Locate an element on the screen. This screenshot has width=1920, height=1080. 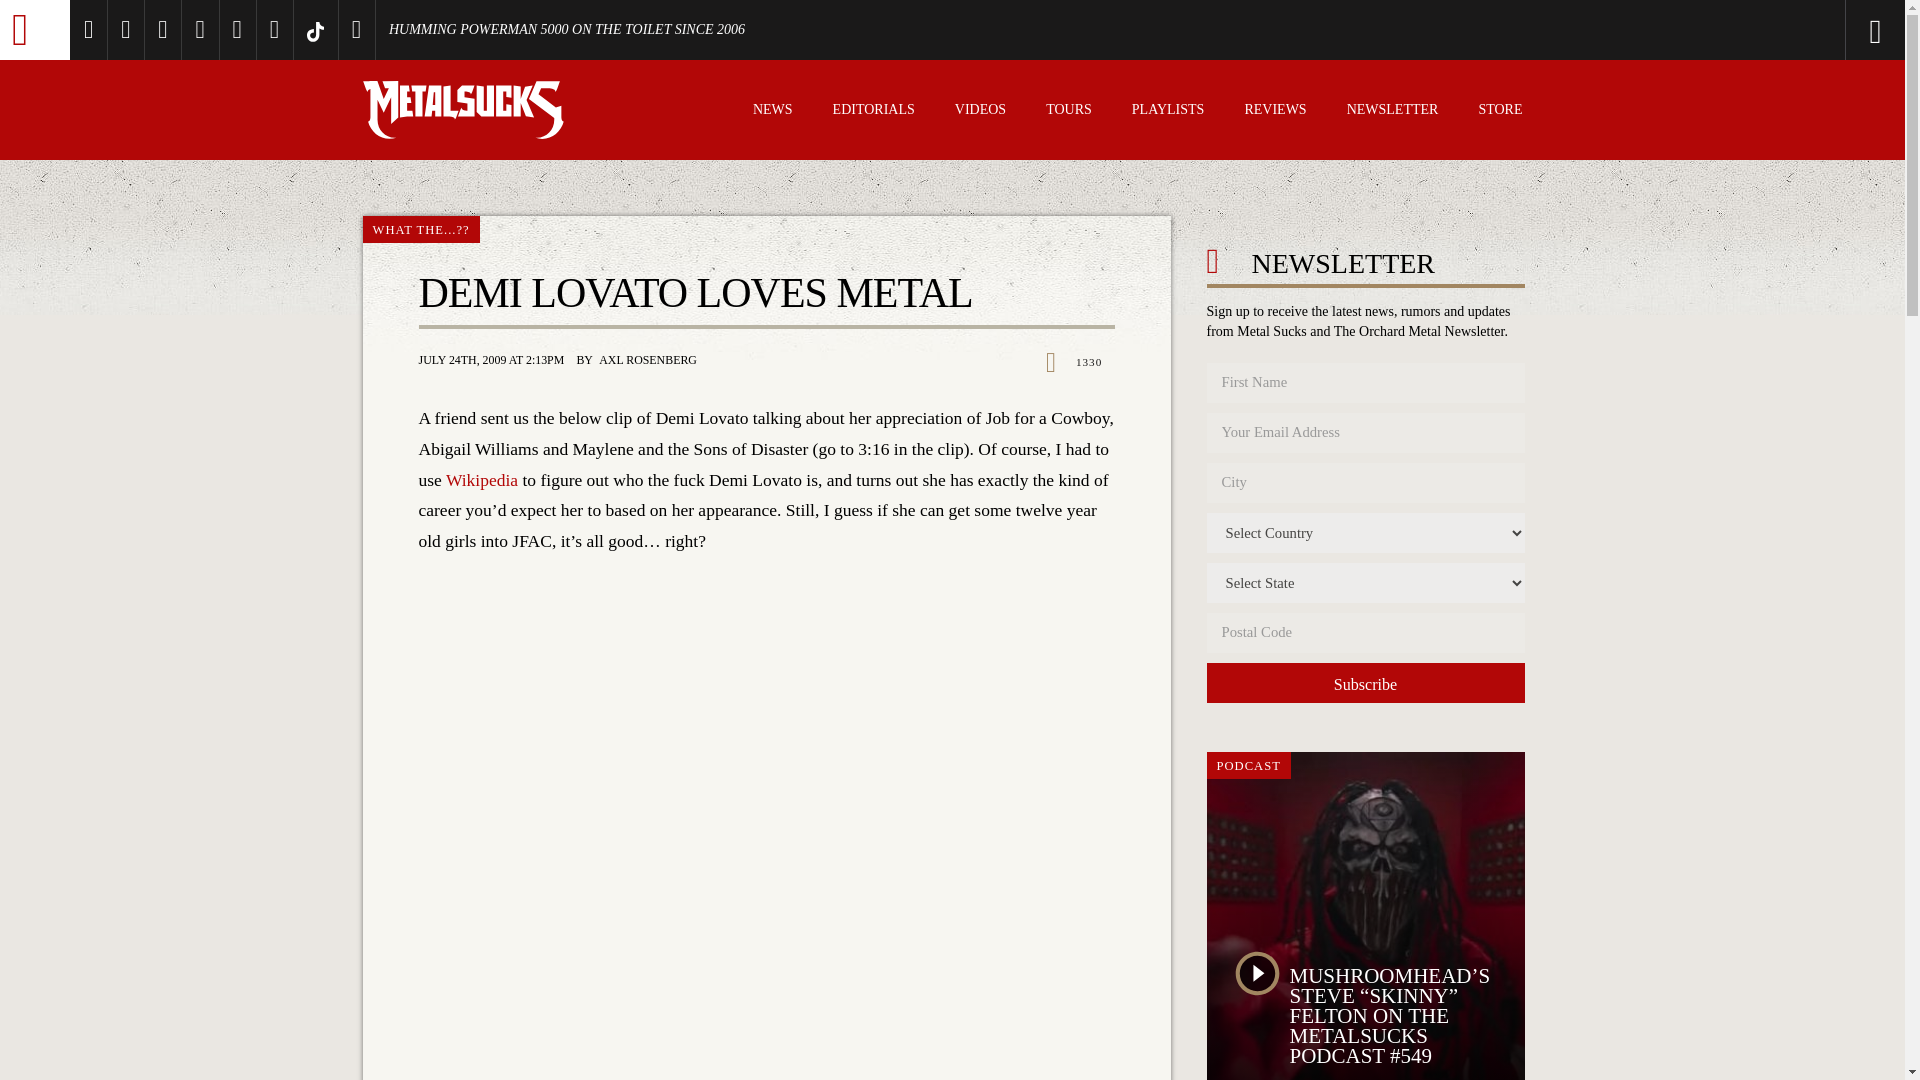
NEWSLETTER is located at coordinates (1392, 112).